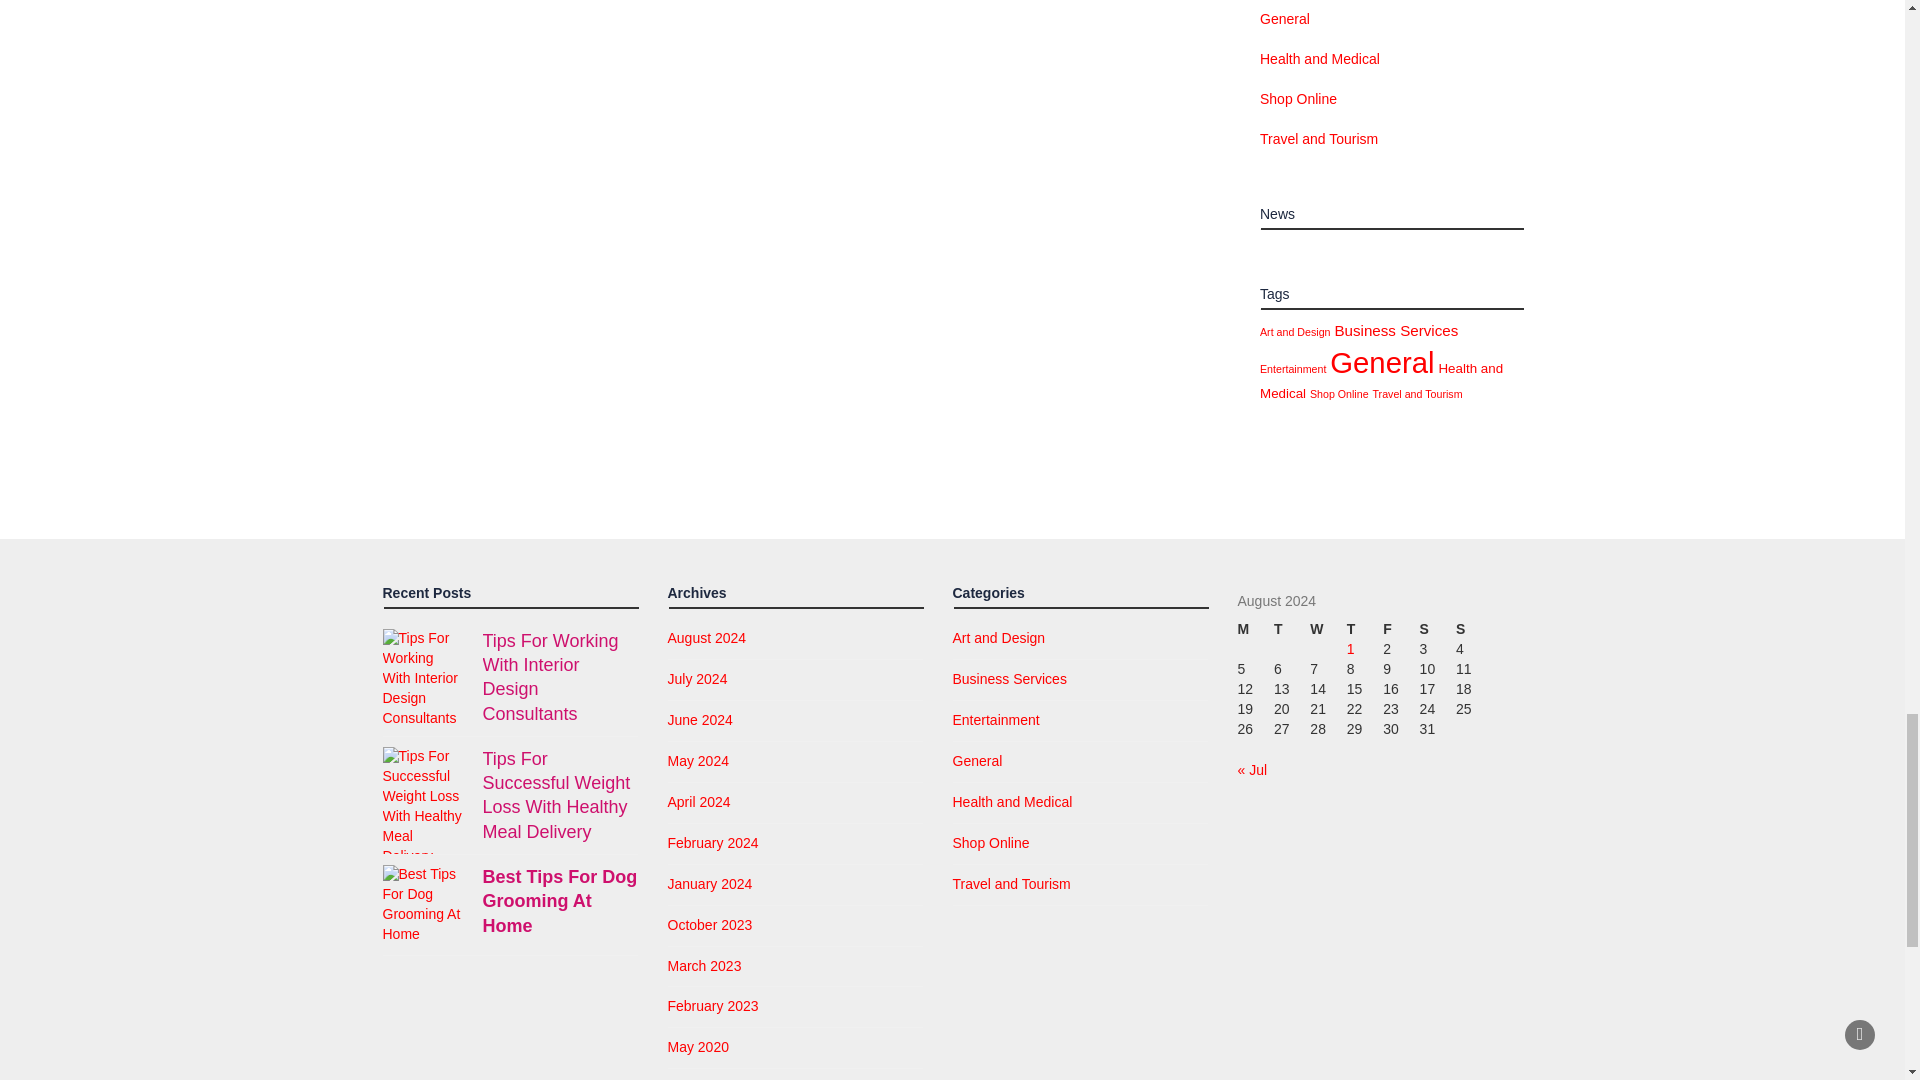 The width and height of the screenshot is (1920, 1080). I want to click on Wednesday, so click(1327, 630).